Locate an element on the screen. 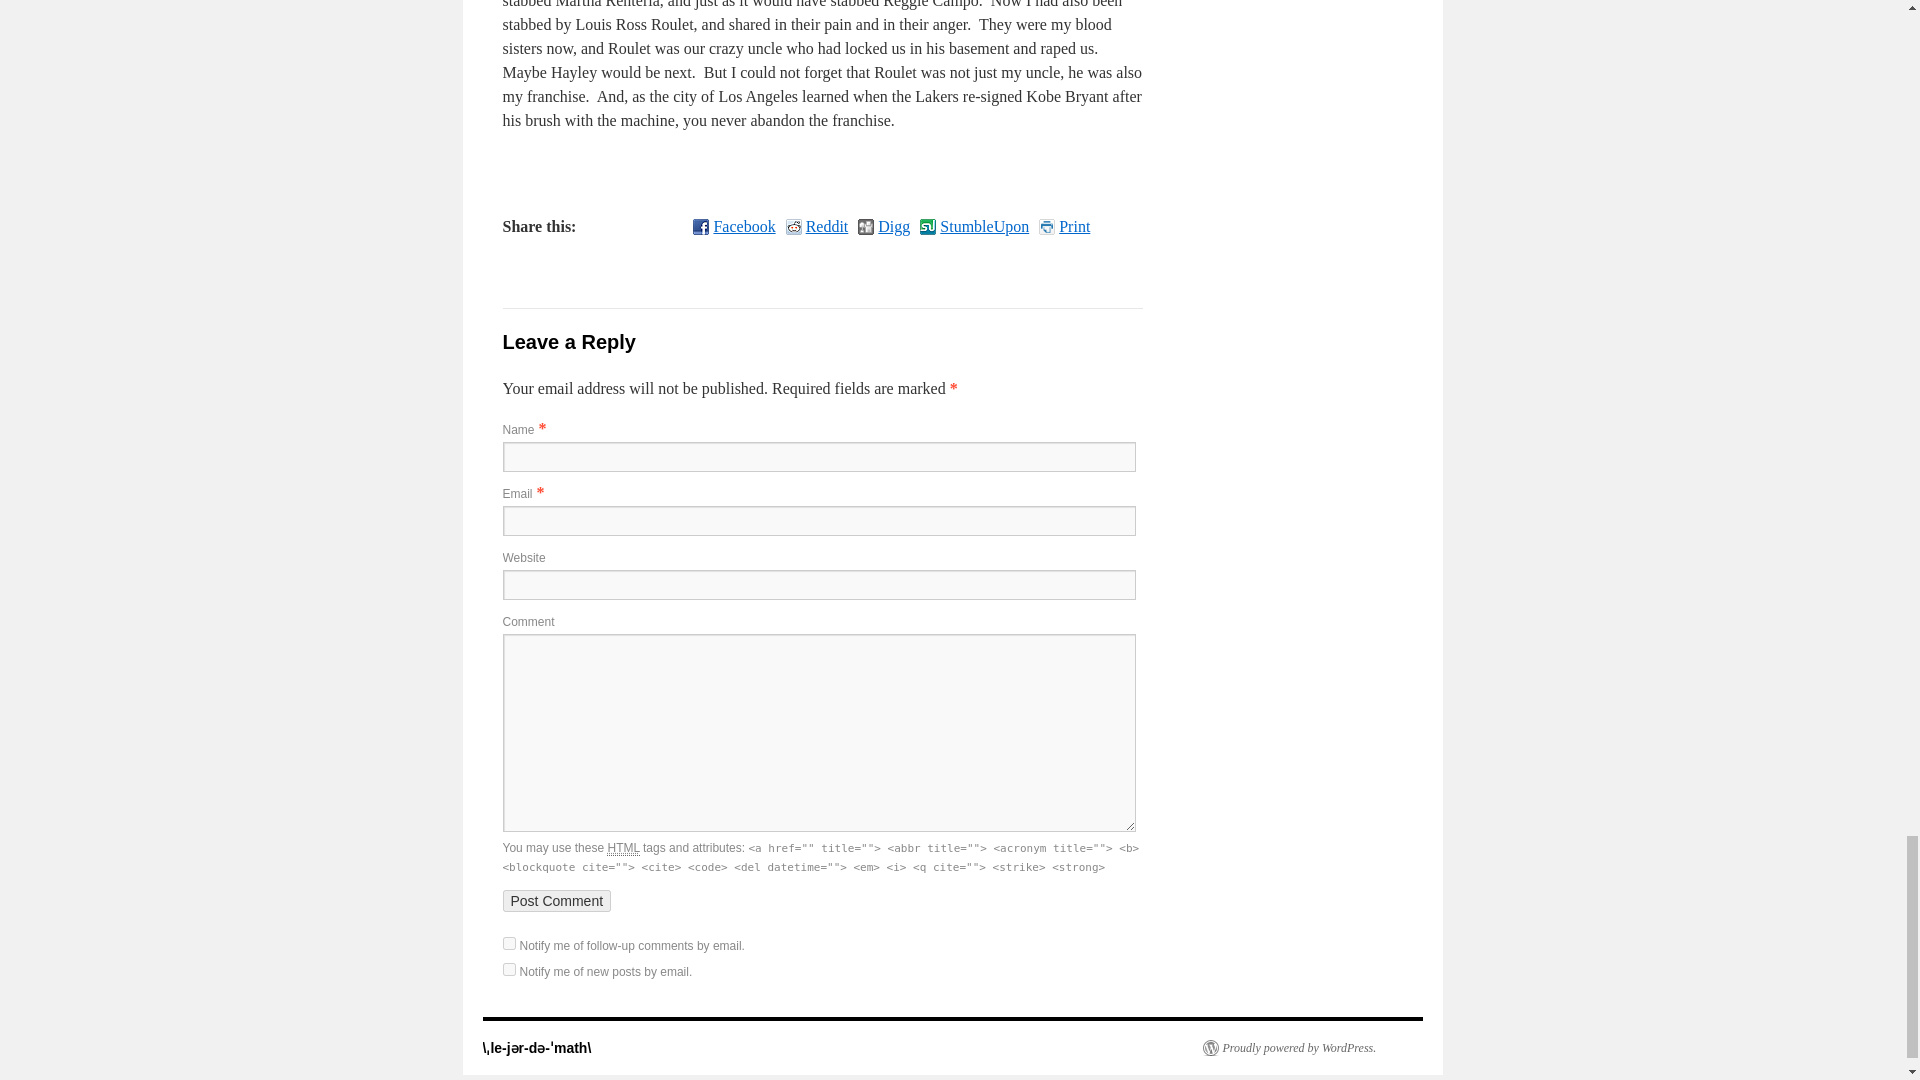 The height and width of the screenshot is (1080, 1920). Print is located at coordinates (1064, 226).